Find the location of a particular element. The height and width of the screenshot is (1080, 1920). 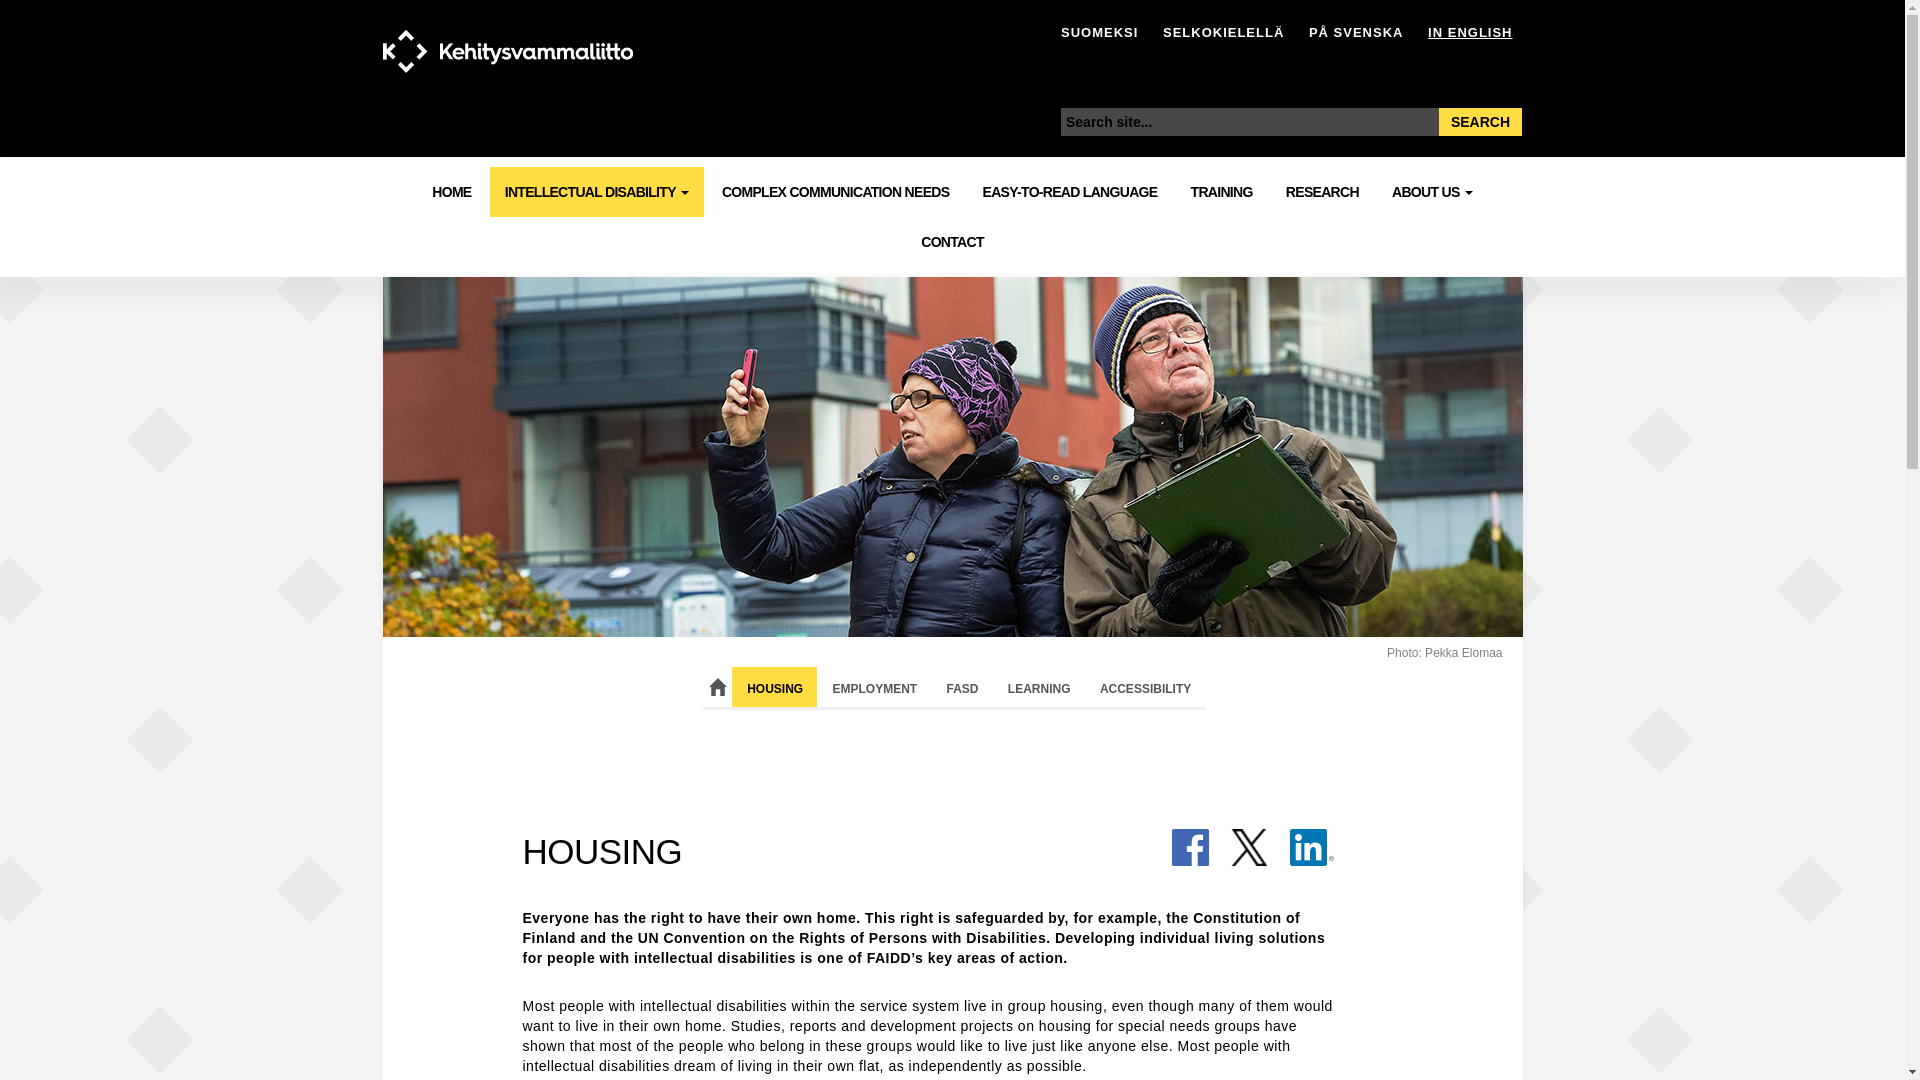

In English is located at coordinates (1470, 32).